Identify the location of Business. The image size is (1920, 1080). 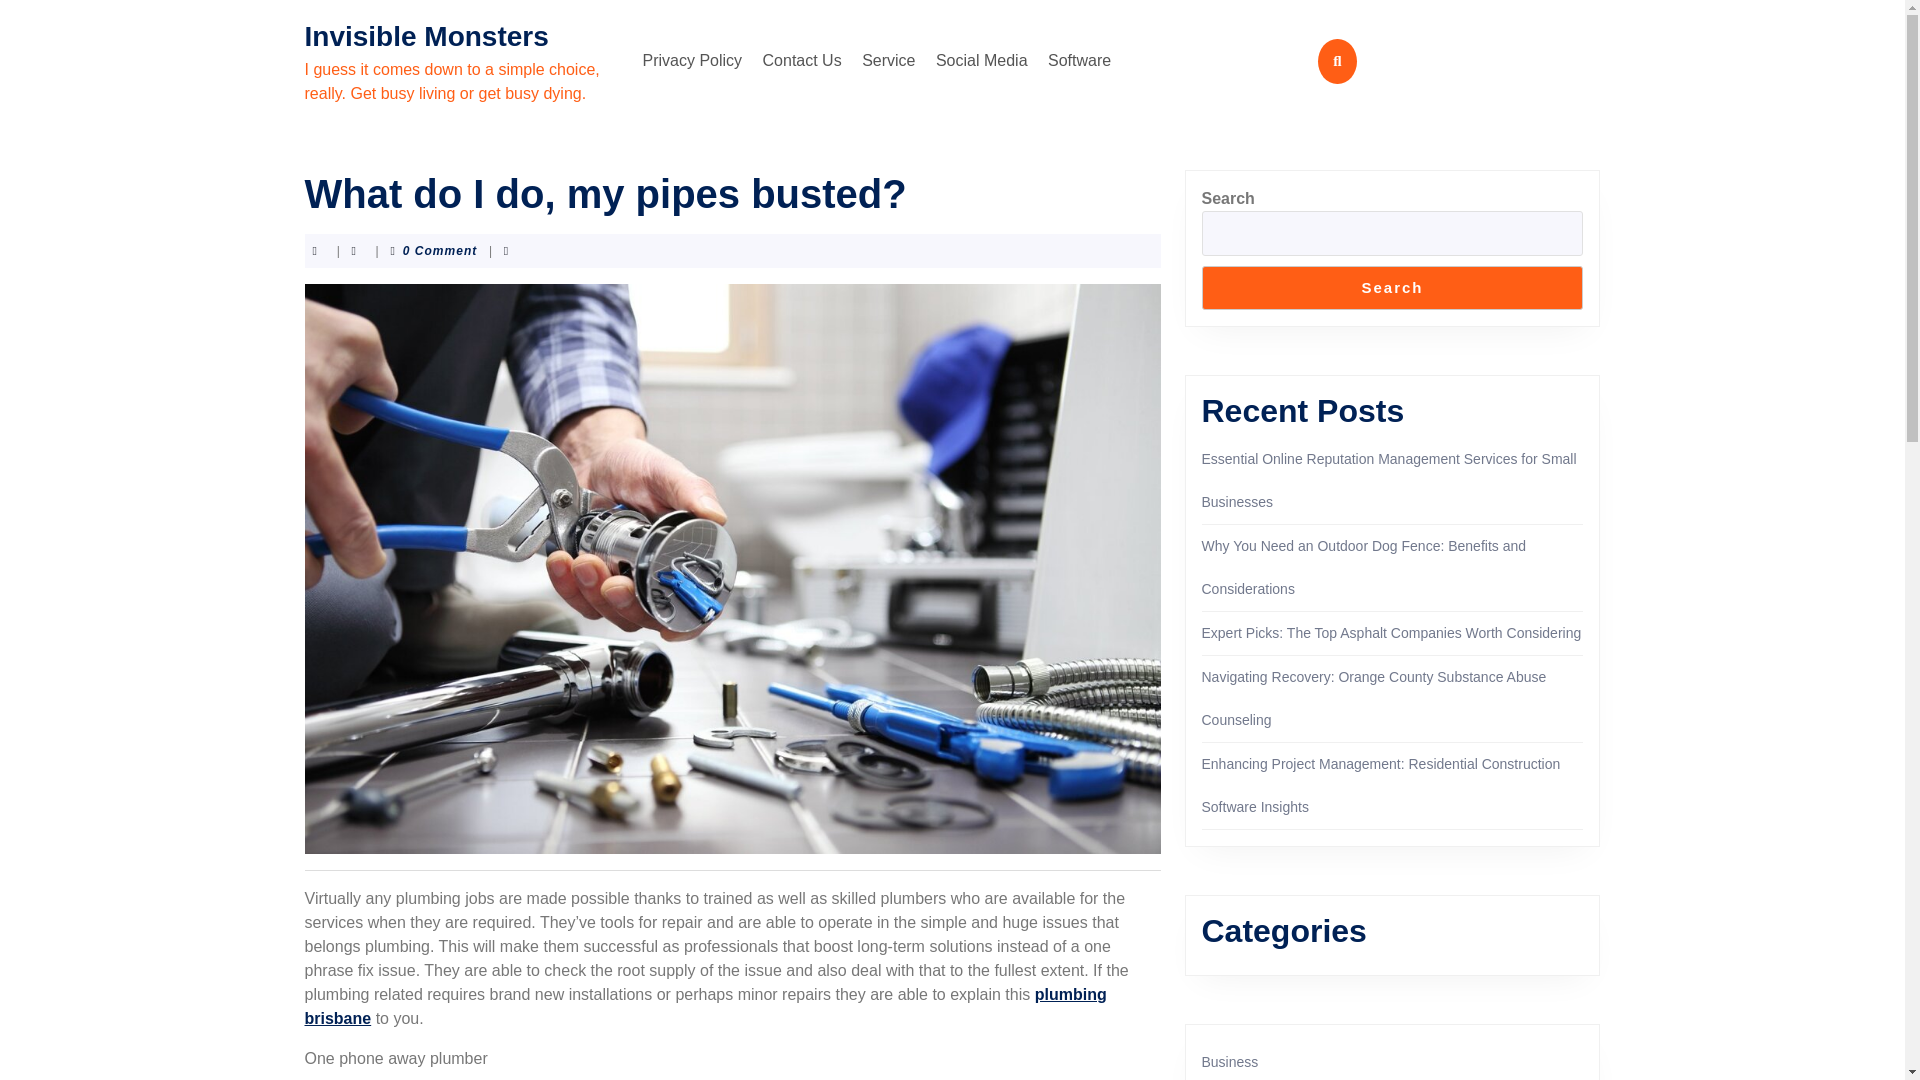
(1230, 1062).